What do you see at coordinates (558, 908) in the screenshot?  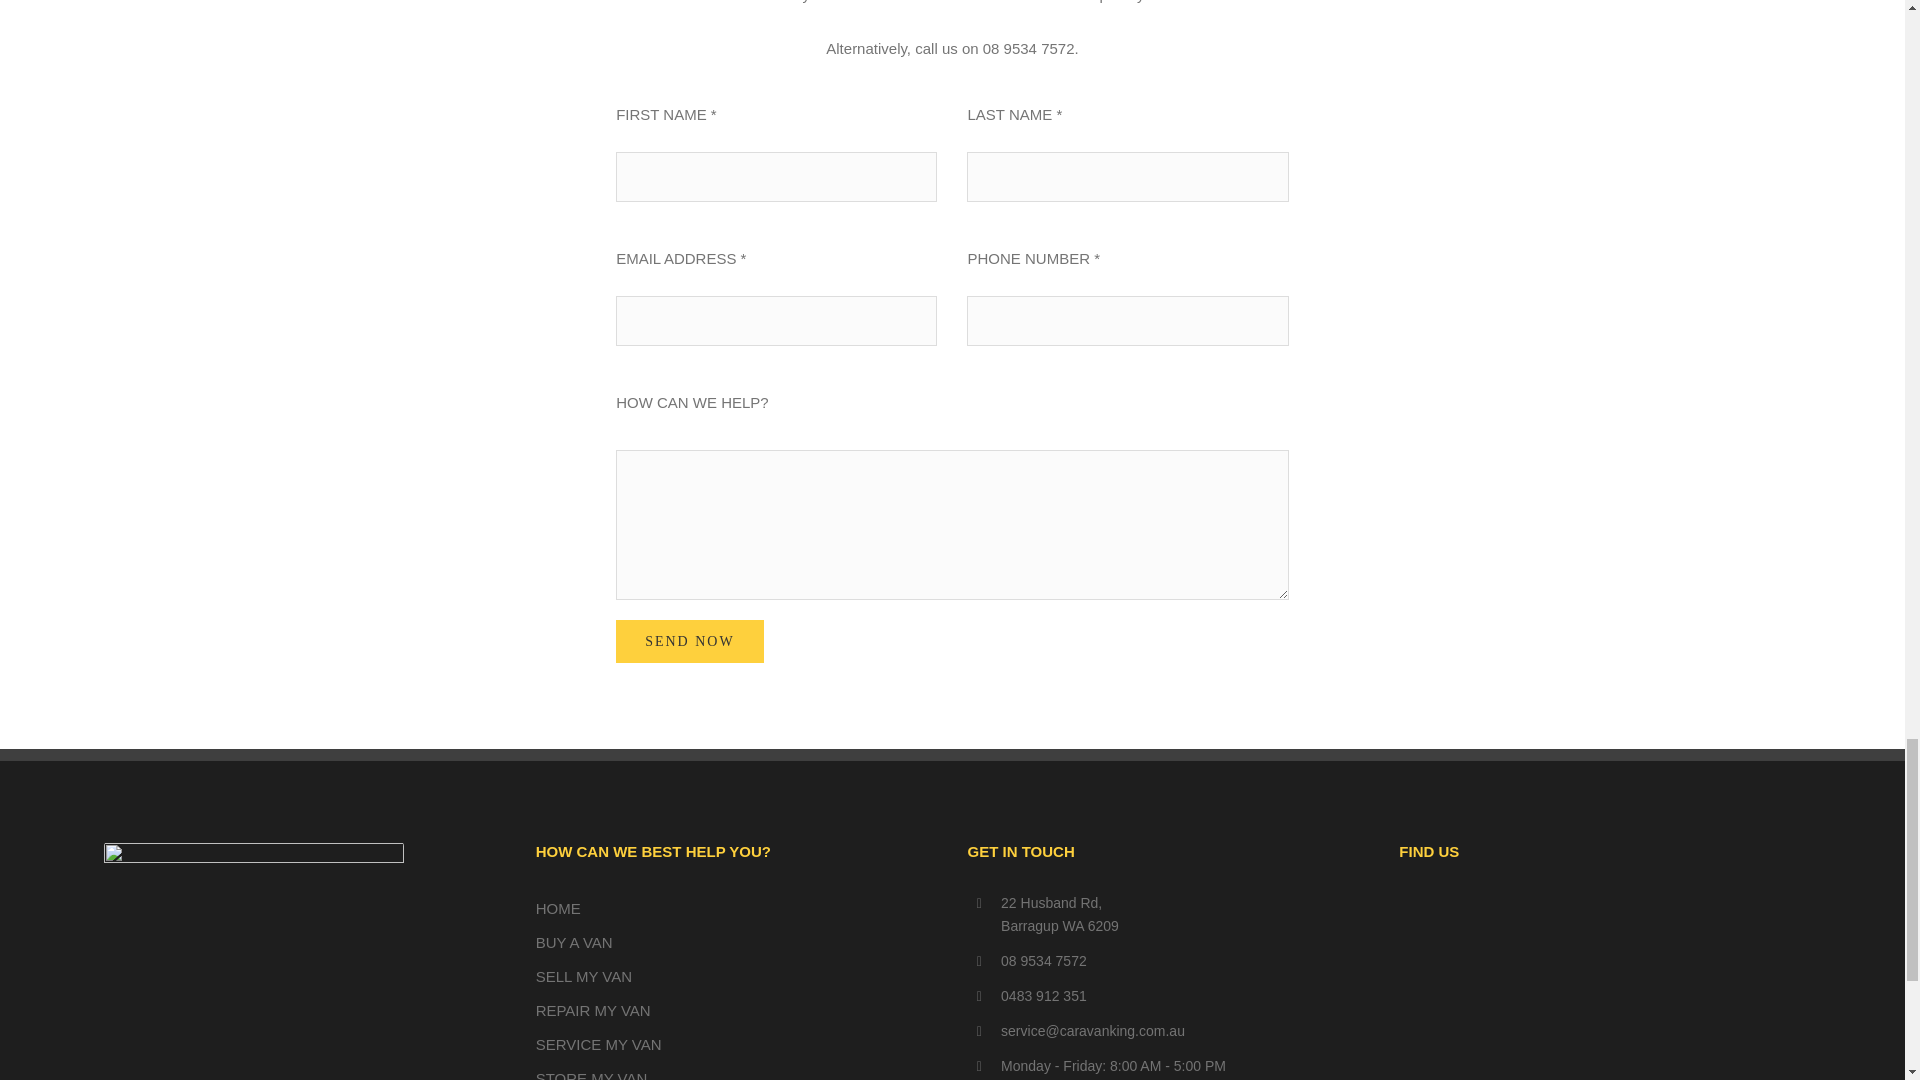 I see `HOME` at bounding box center [558, 908].